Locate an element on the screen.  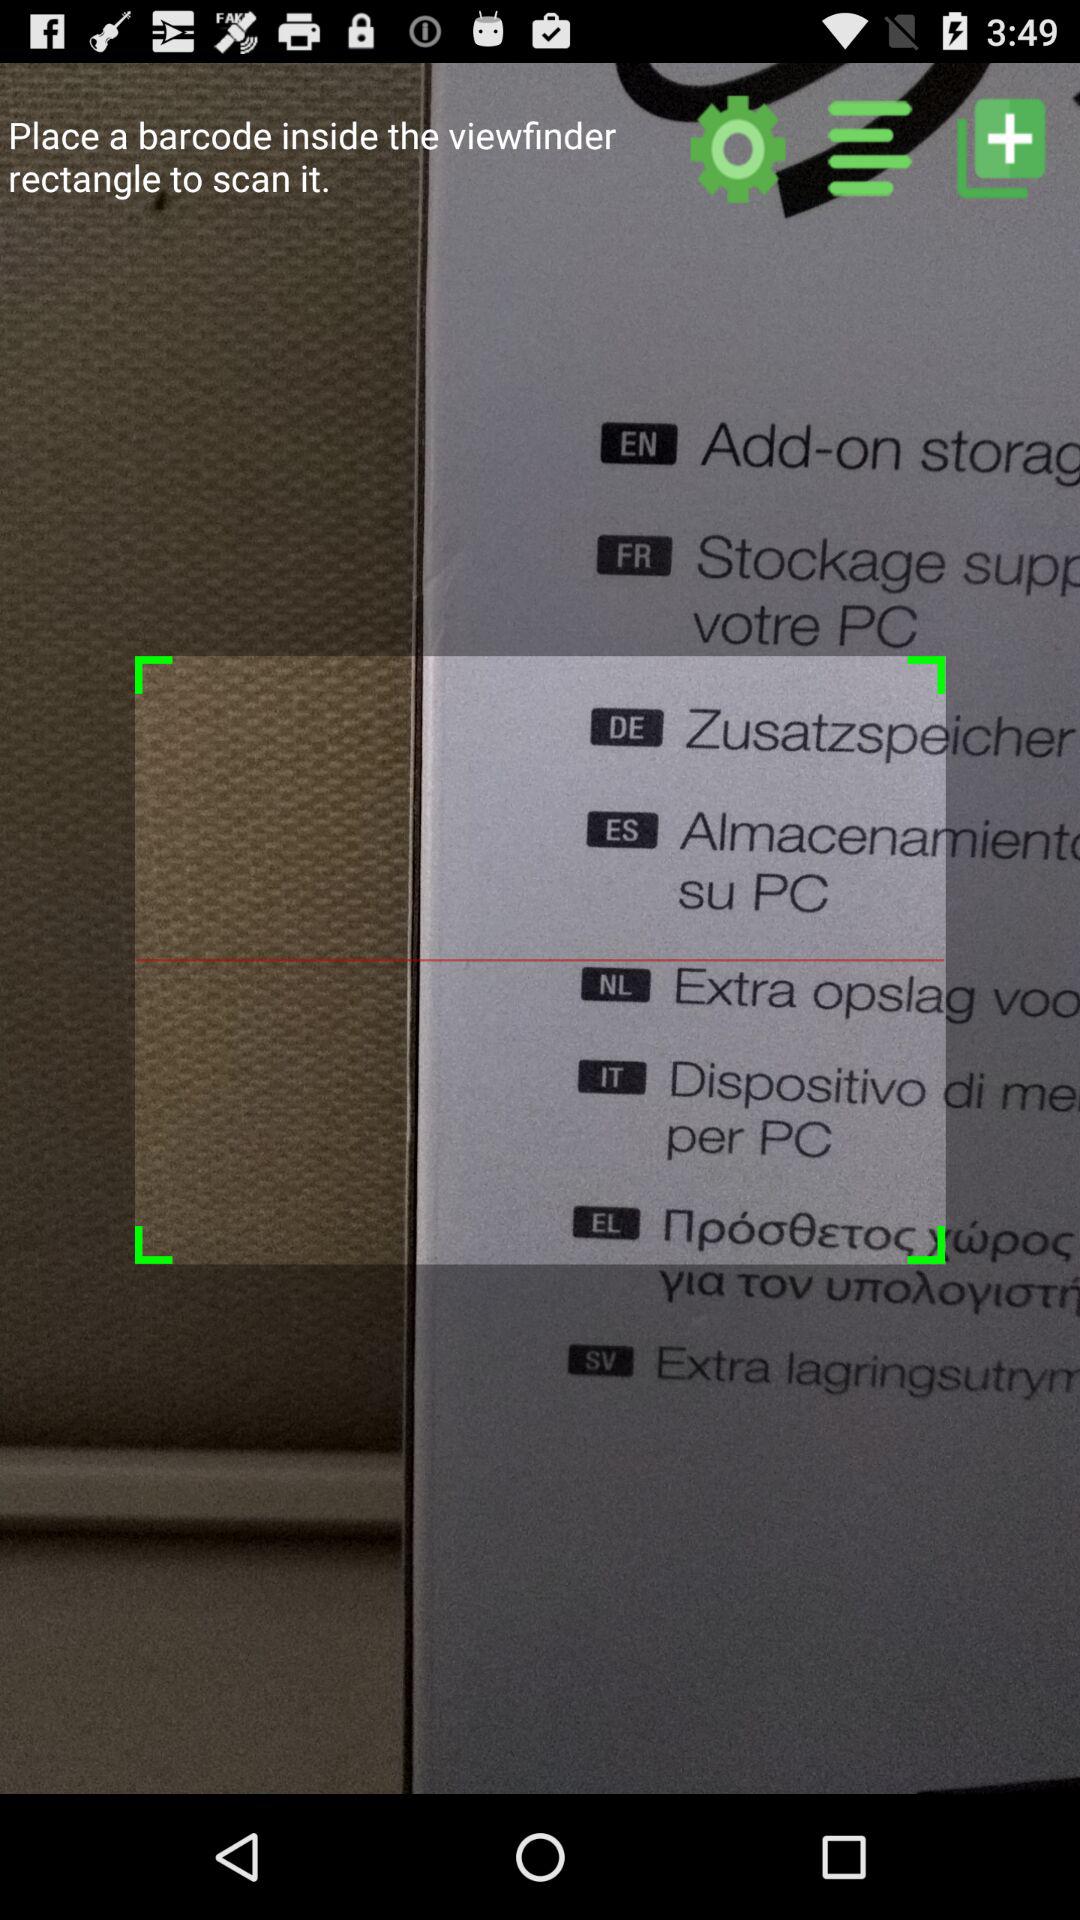
click the item to the right of place a barcode item is located at coordinates (738, 148).